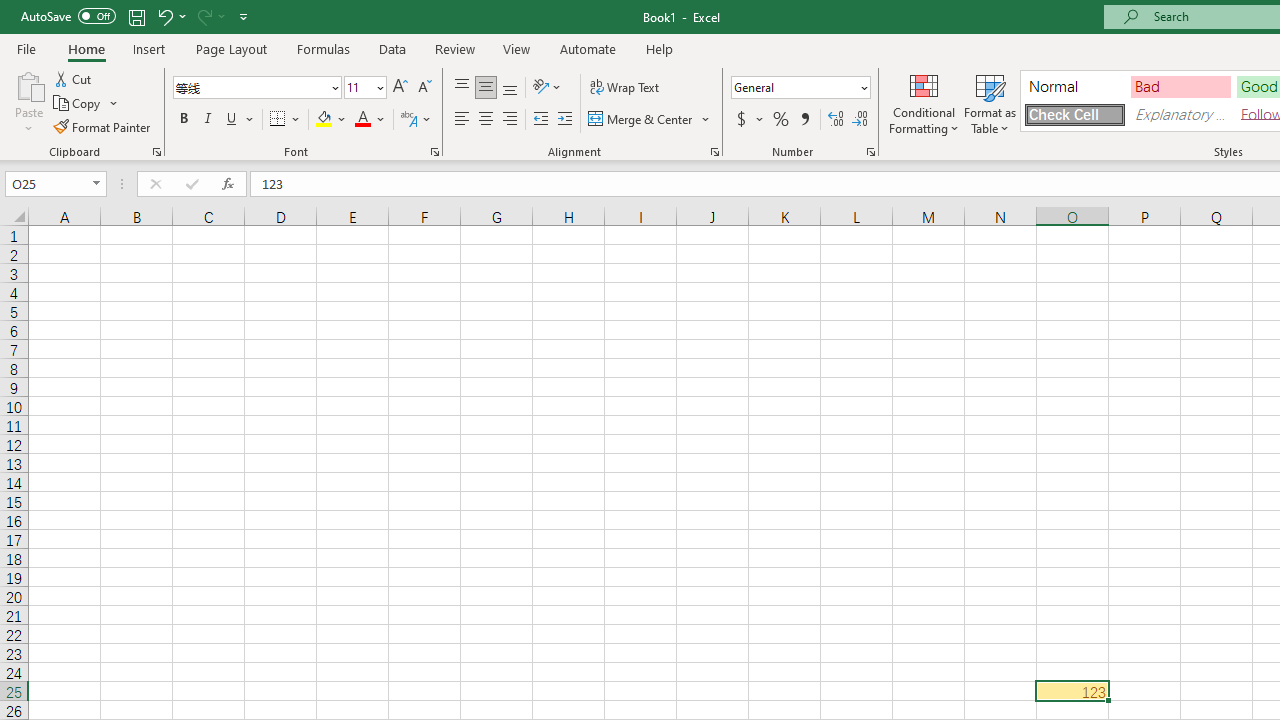 The height and width of the screenshot is (720, 1280). I want to click on Accounting Number Format, so click(749, 120).